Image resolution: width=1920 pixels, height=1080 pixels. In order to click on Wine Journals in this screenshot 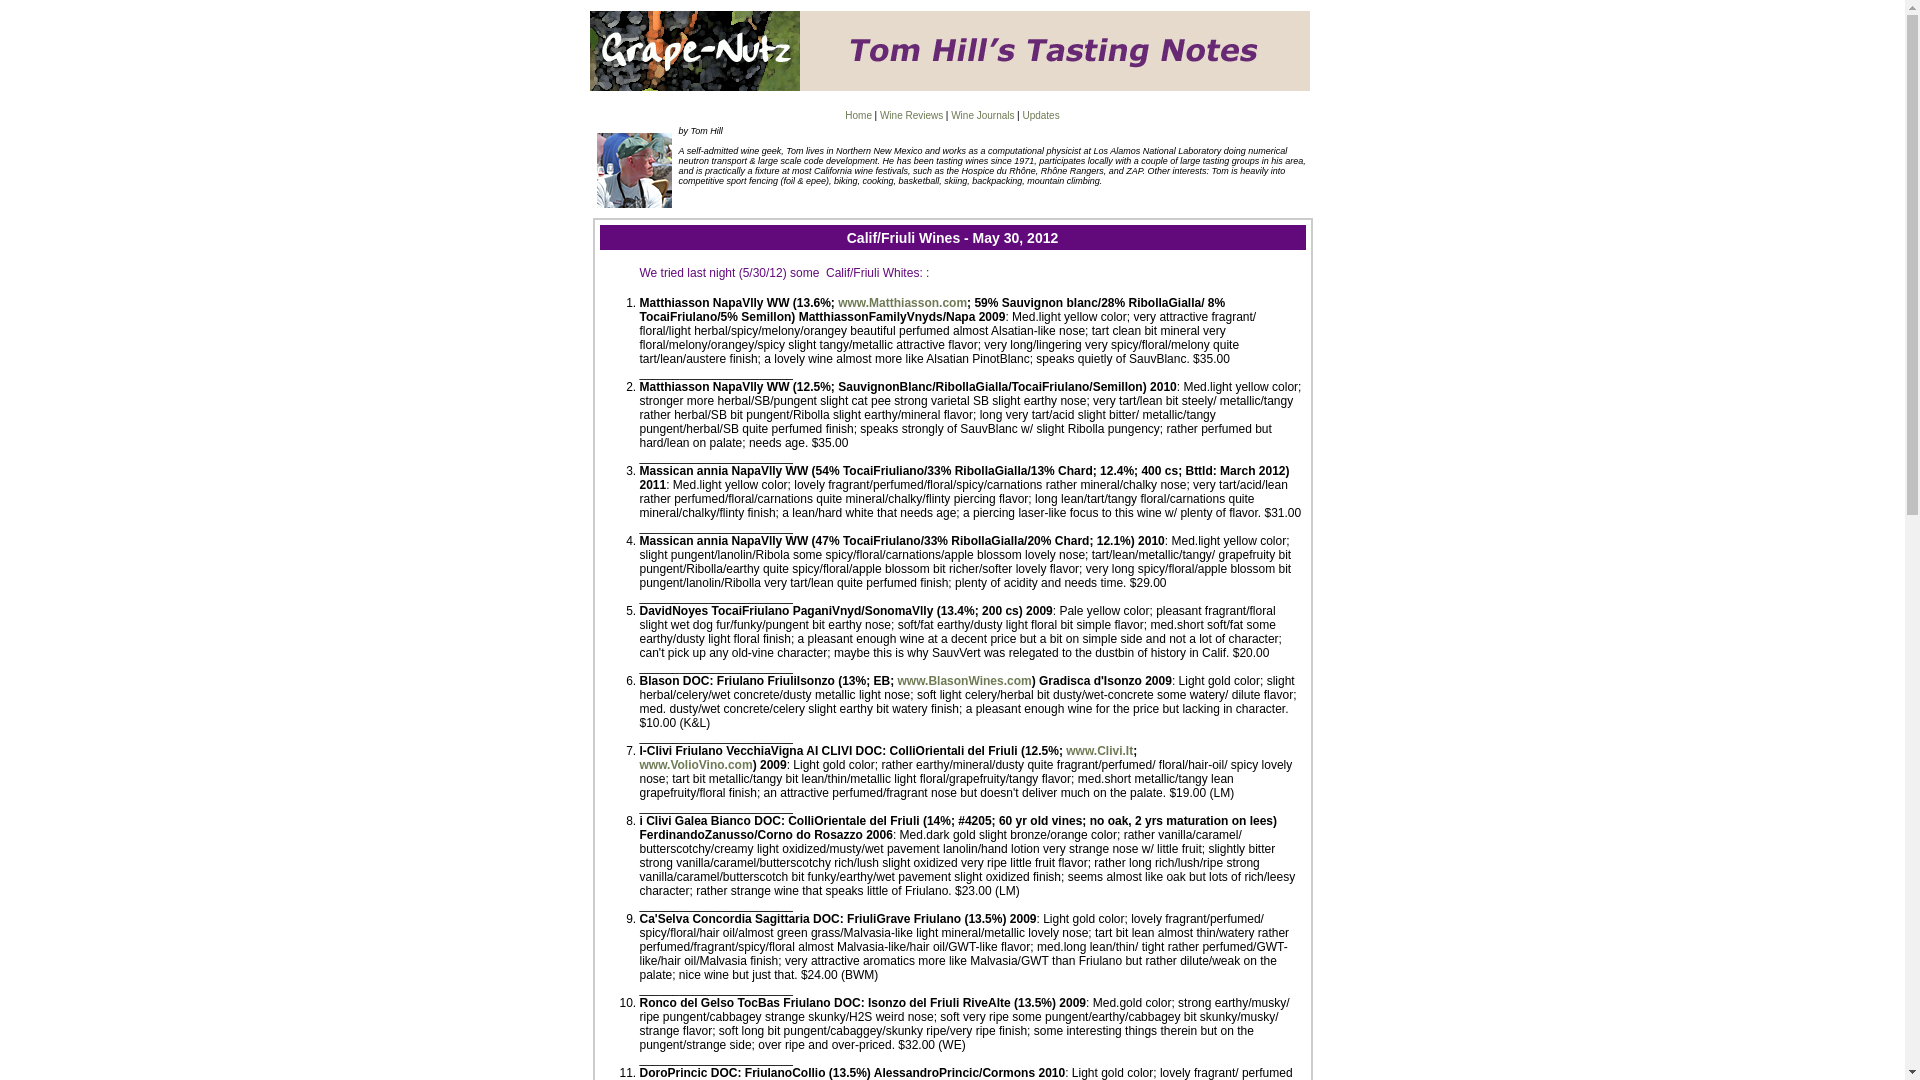, I will do `click(982, 115)`.